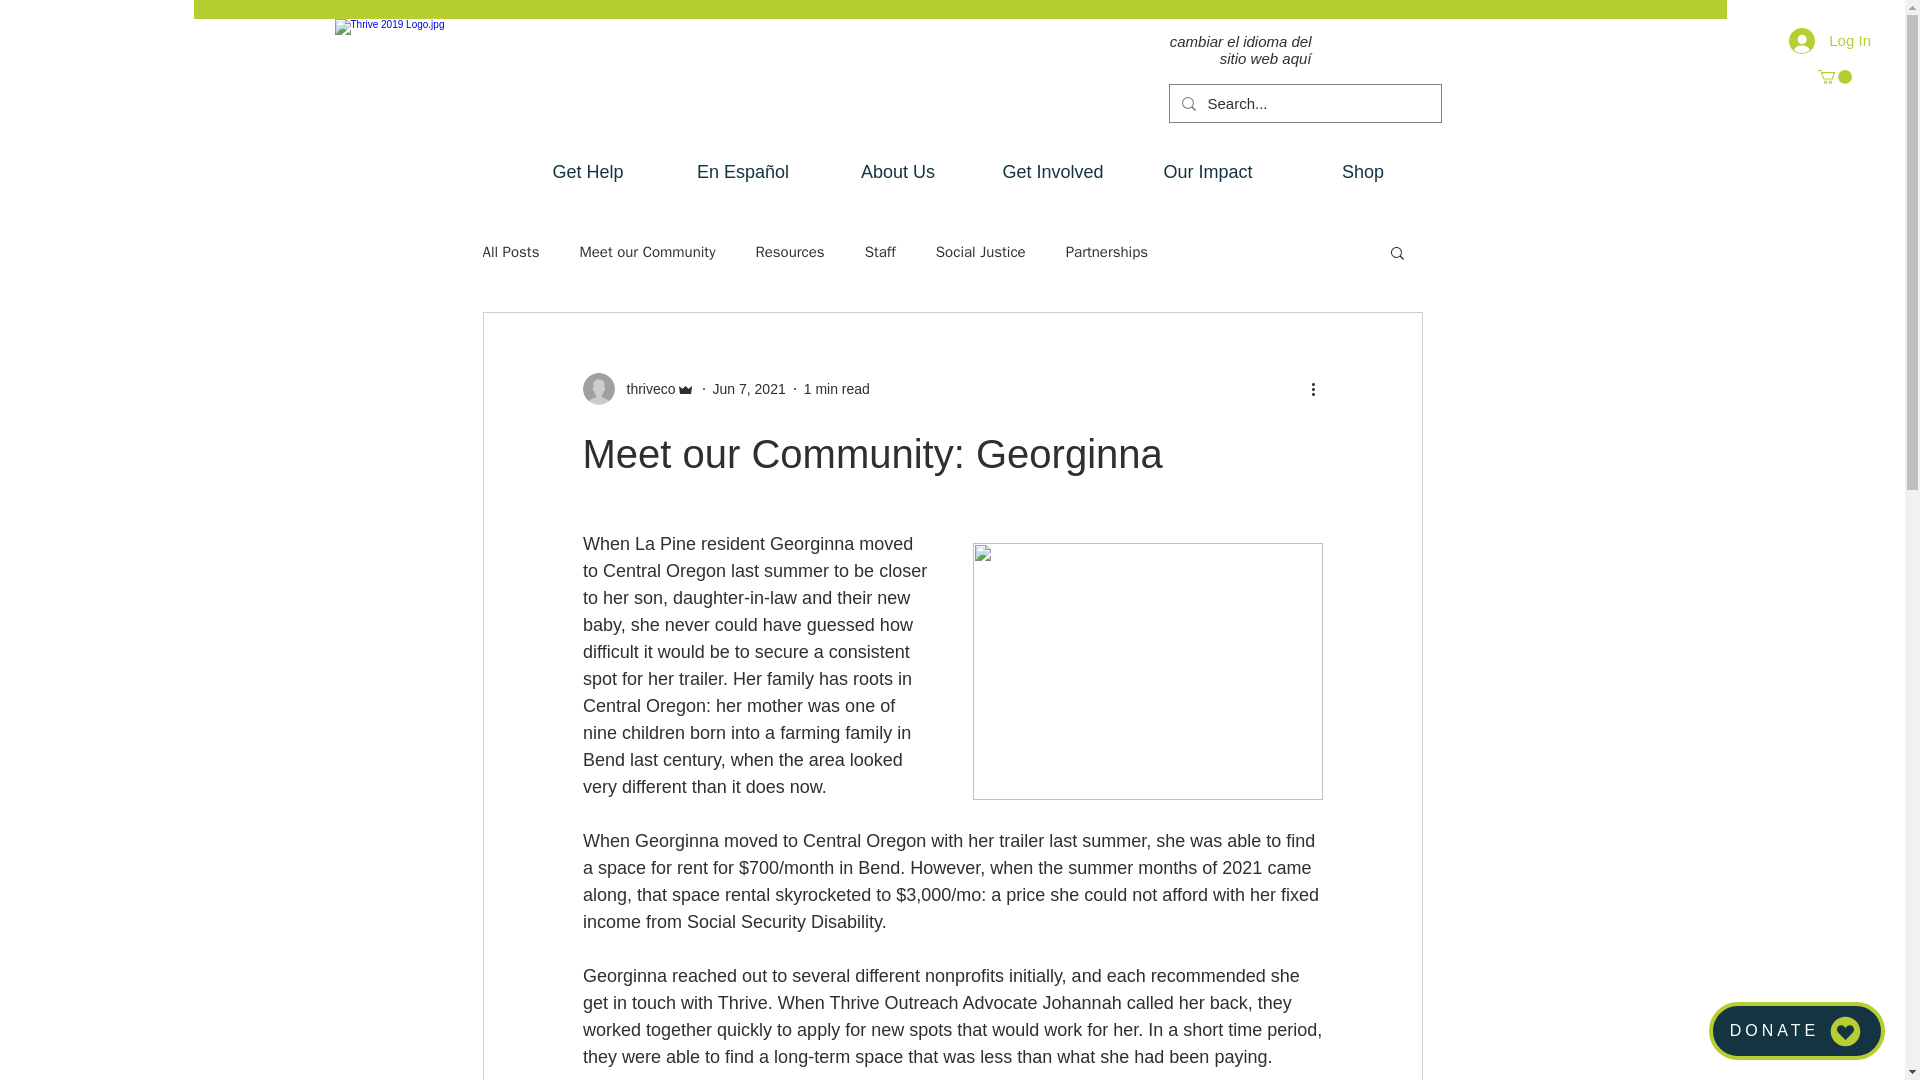 The height and width of the screenshot is (1080, 1920). Describe the element at coordinates (1106, 251) in the screenshot. I see `Partnerships` at that location.